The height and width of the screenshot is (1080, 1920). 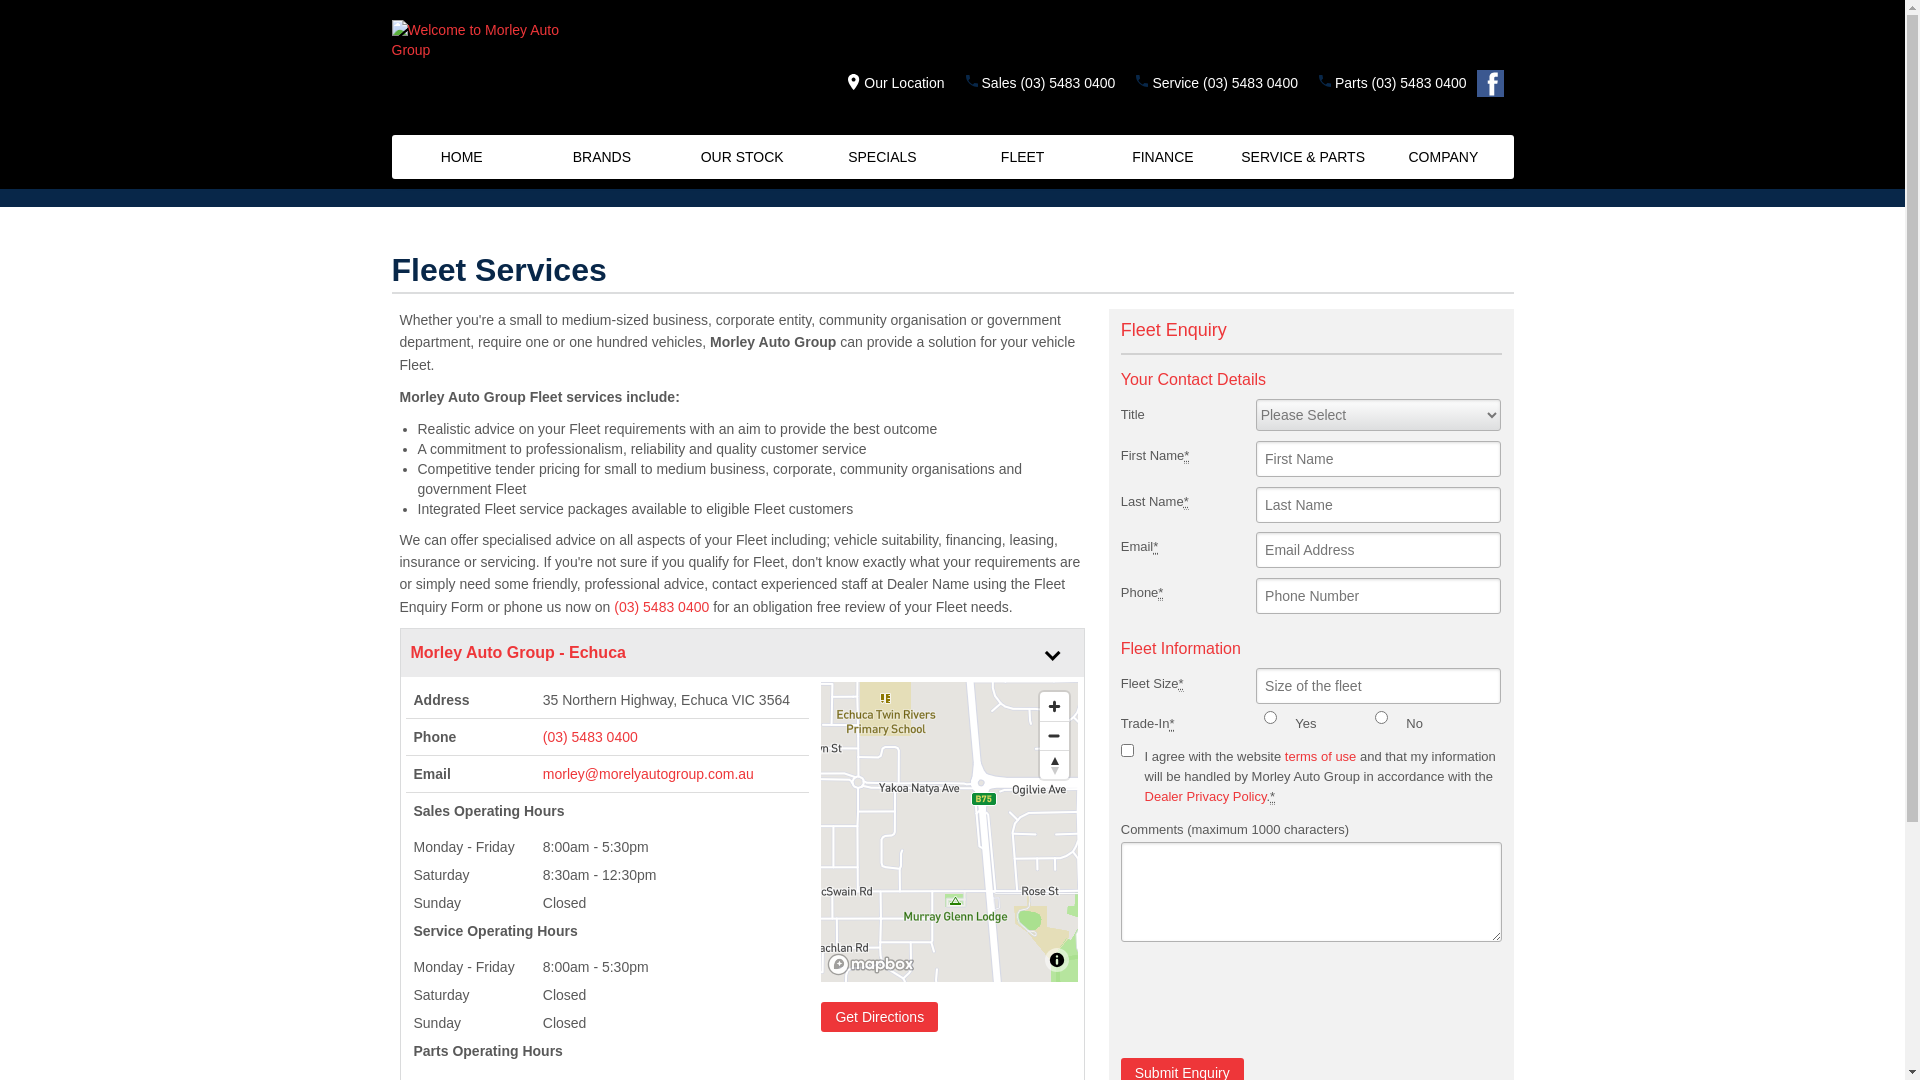 I want to click on (03) 5483 0400, so click(x=672, y=737).